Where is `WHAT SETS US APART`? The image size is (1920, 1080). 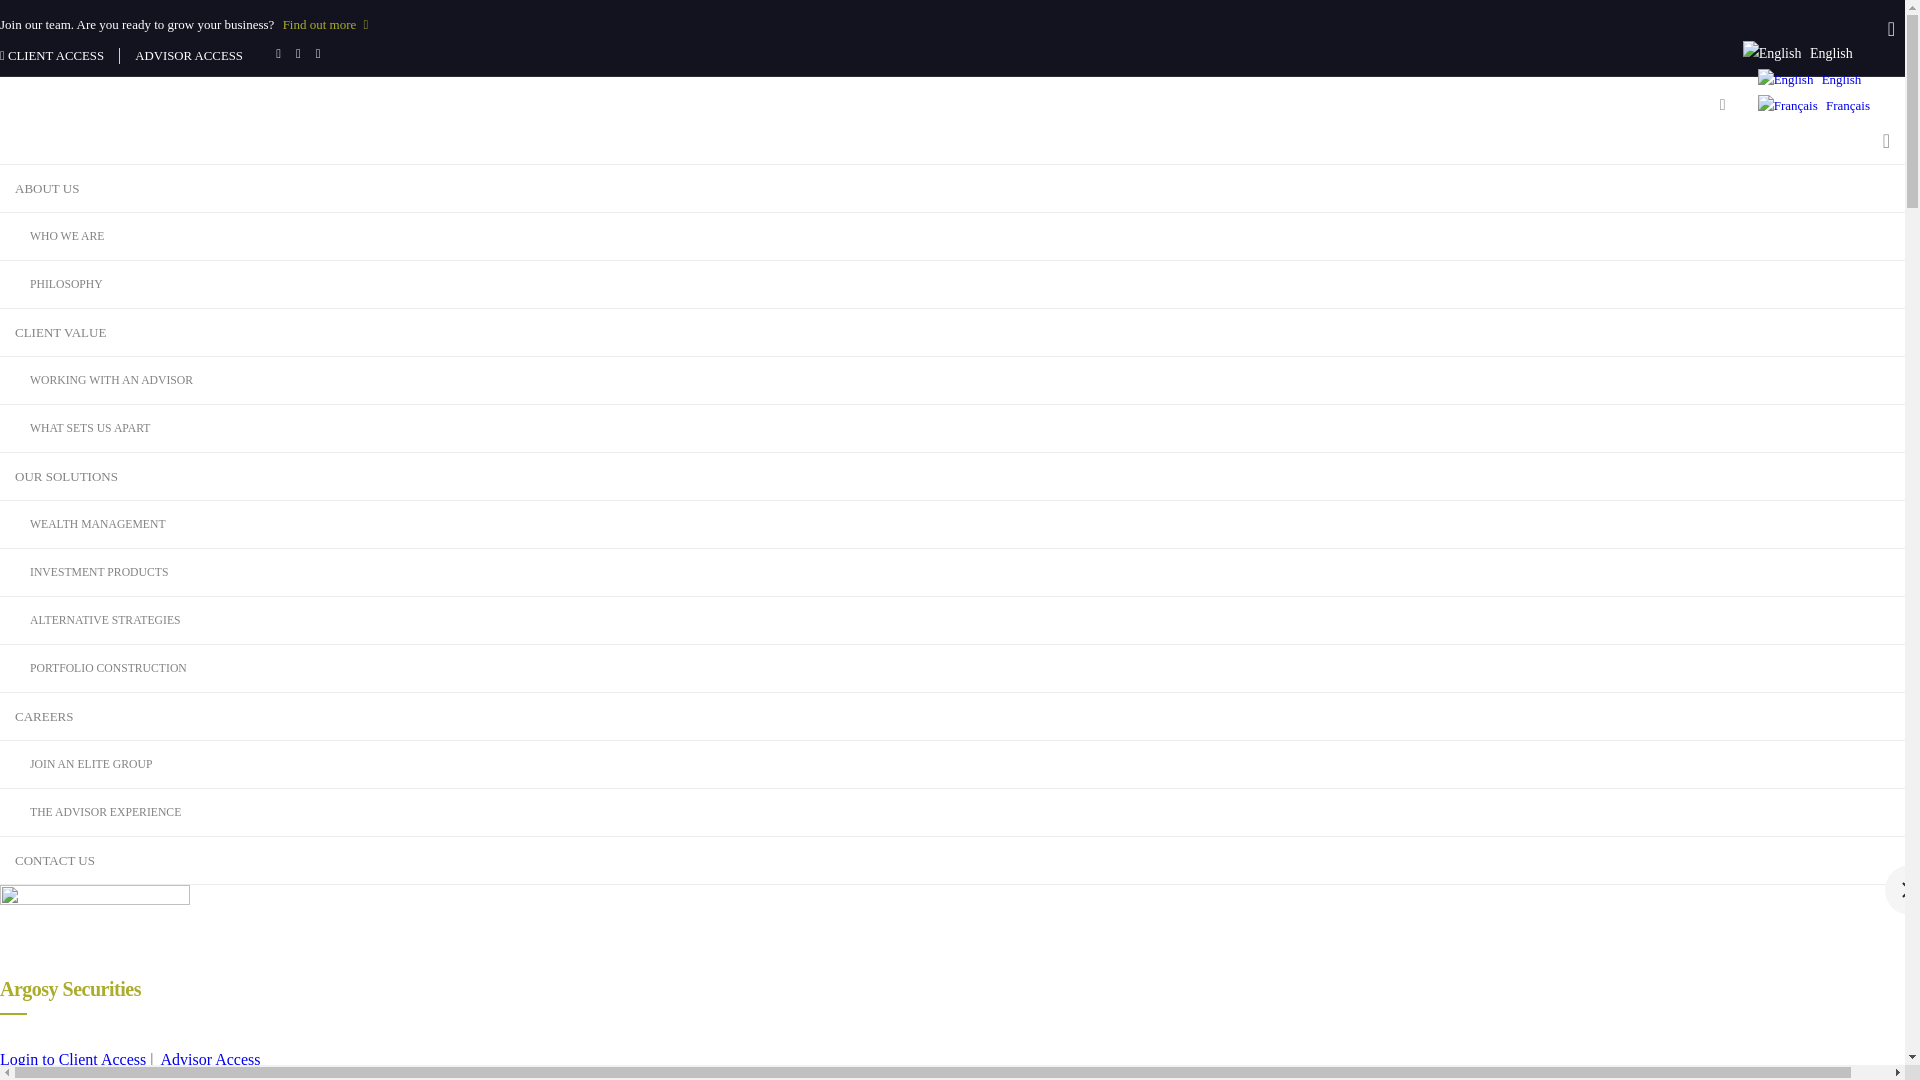 WHAT SETS US APART is located at coordinates (952, 429).